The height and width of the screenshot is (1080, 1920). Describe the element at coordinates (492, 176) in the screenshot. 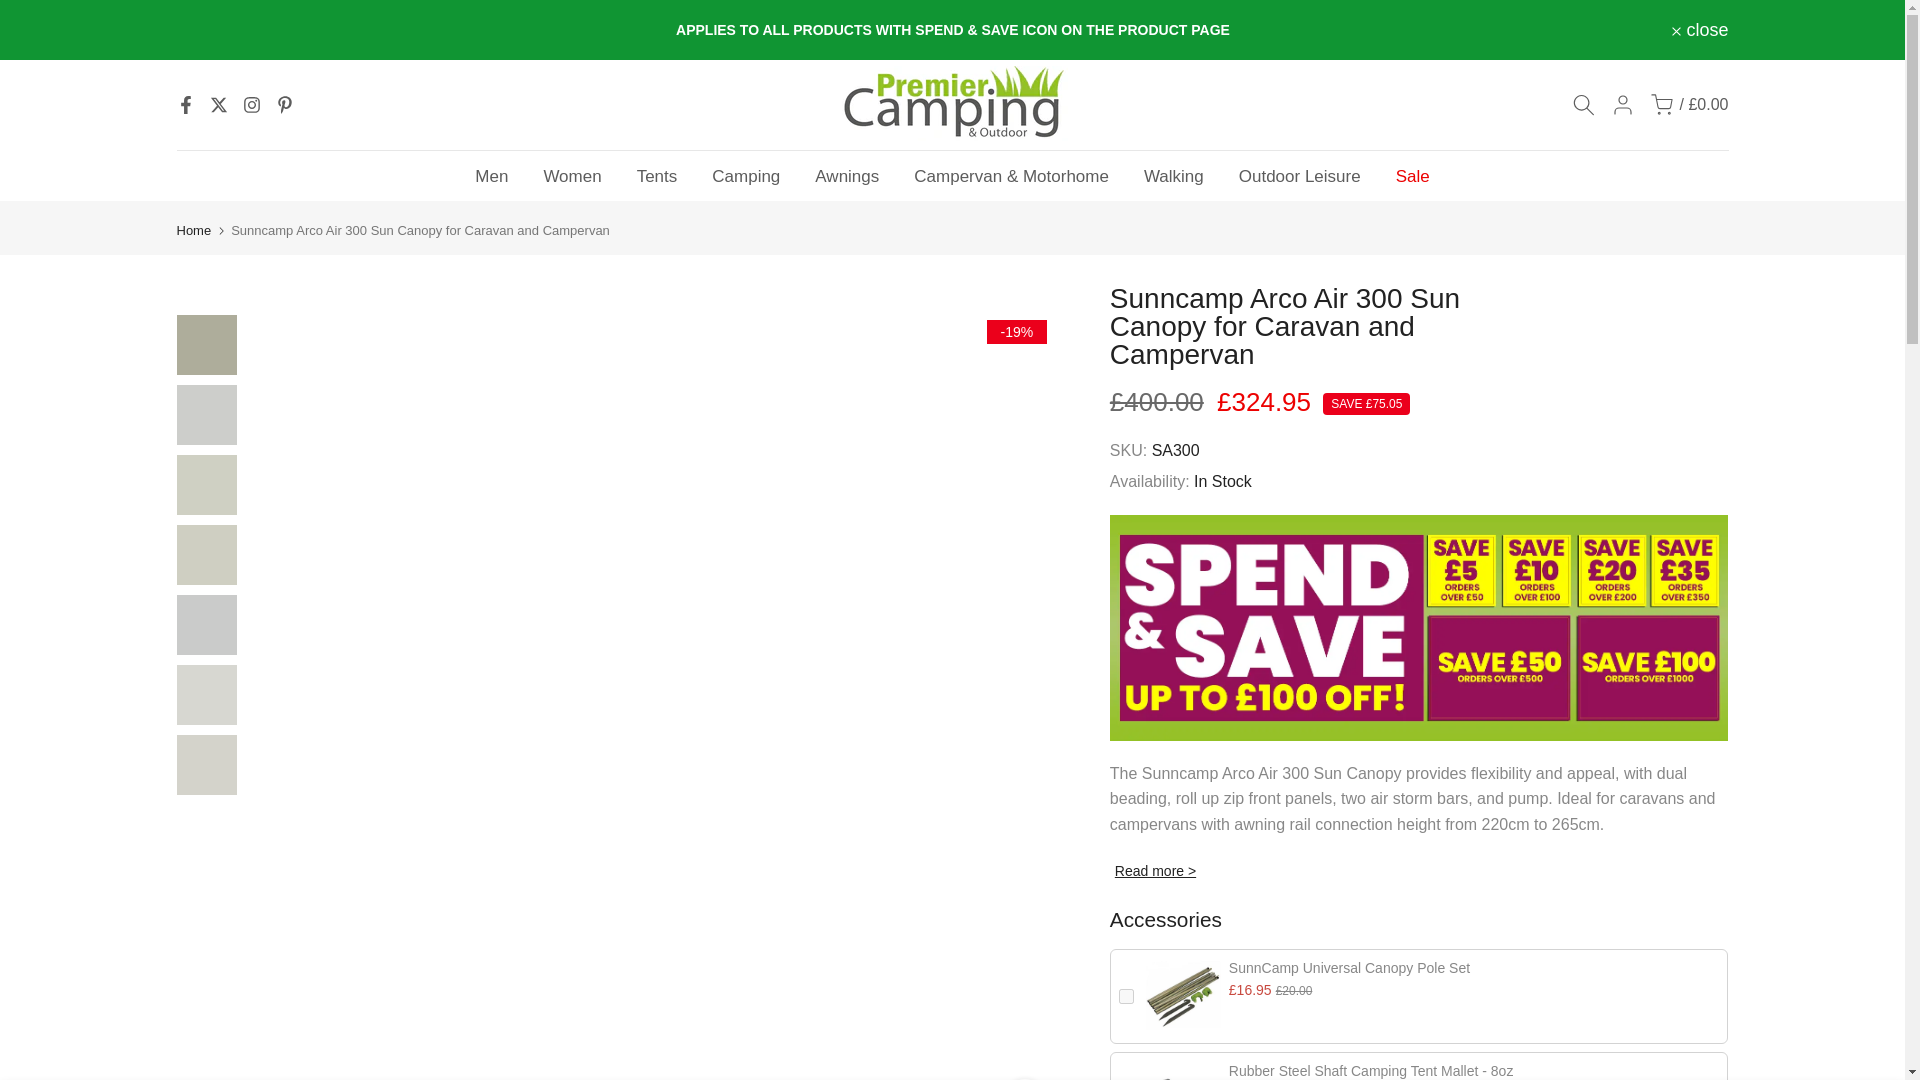

I see `Men` at that location.